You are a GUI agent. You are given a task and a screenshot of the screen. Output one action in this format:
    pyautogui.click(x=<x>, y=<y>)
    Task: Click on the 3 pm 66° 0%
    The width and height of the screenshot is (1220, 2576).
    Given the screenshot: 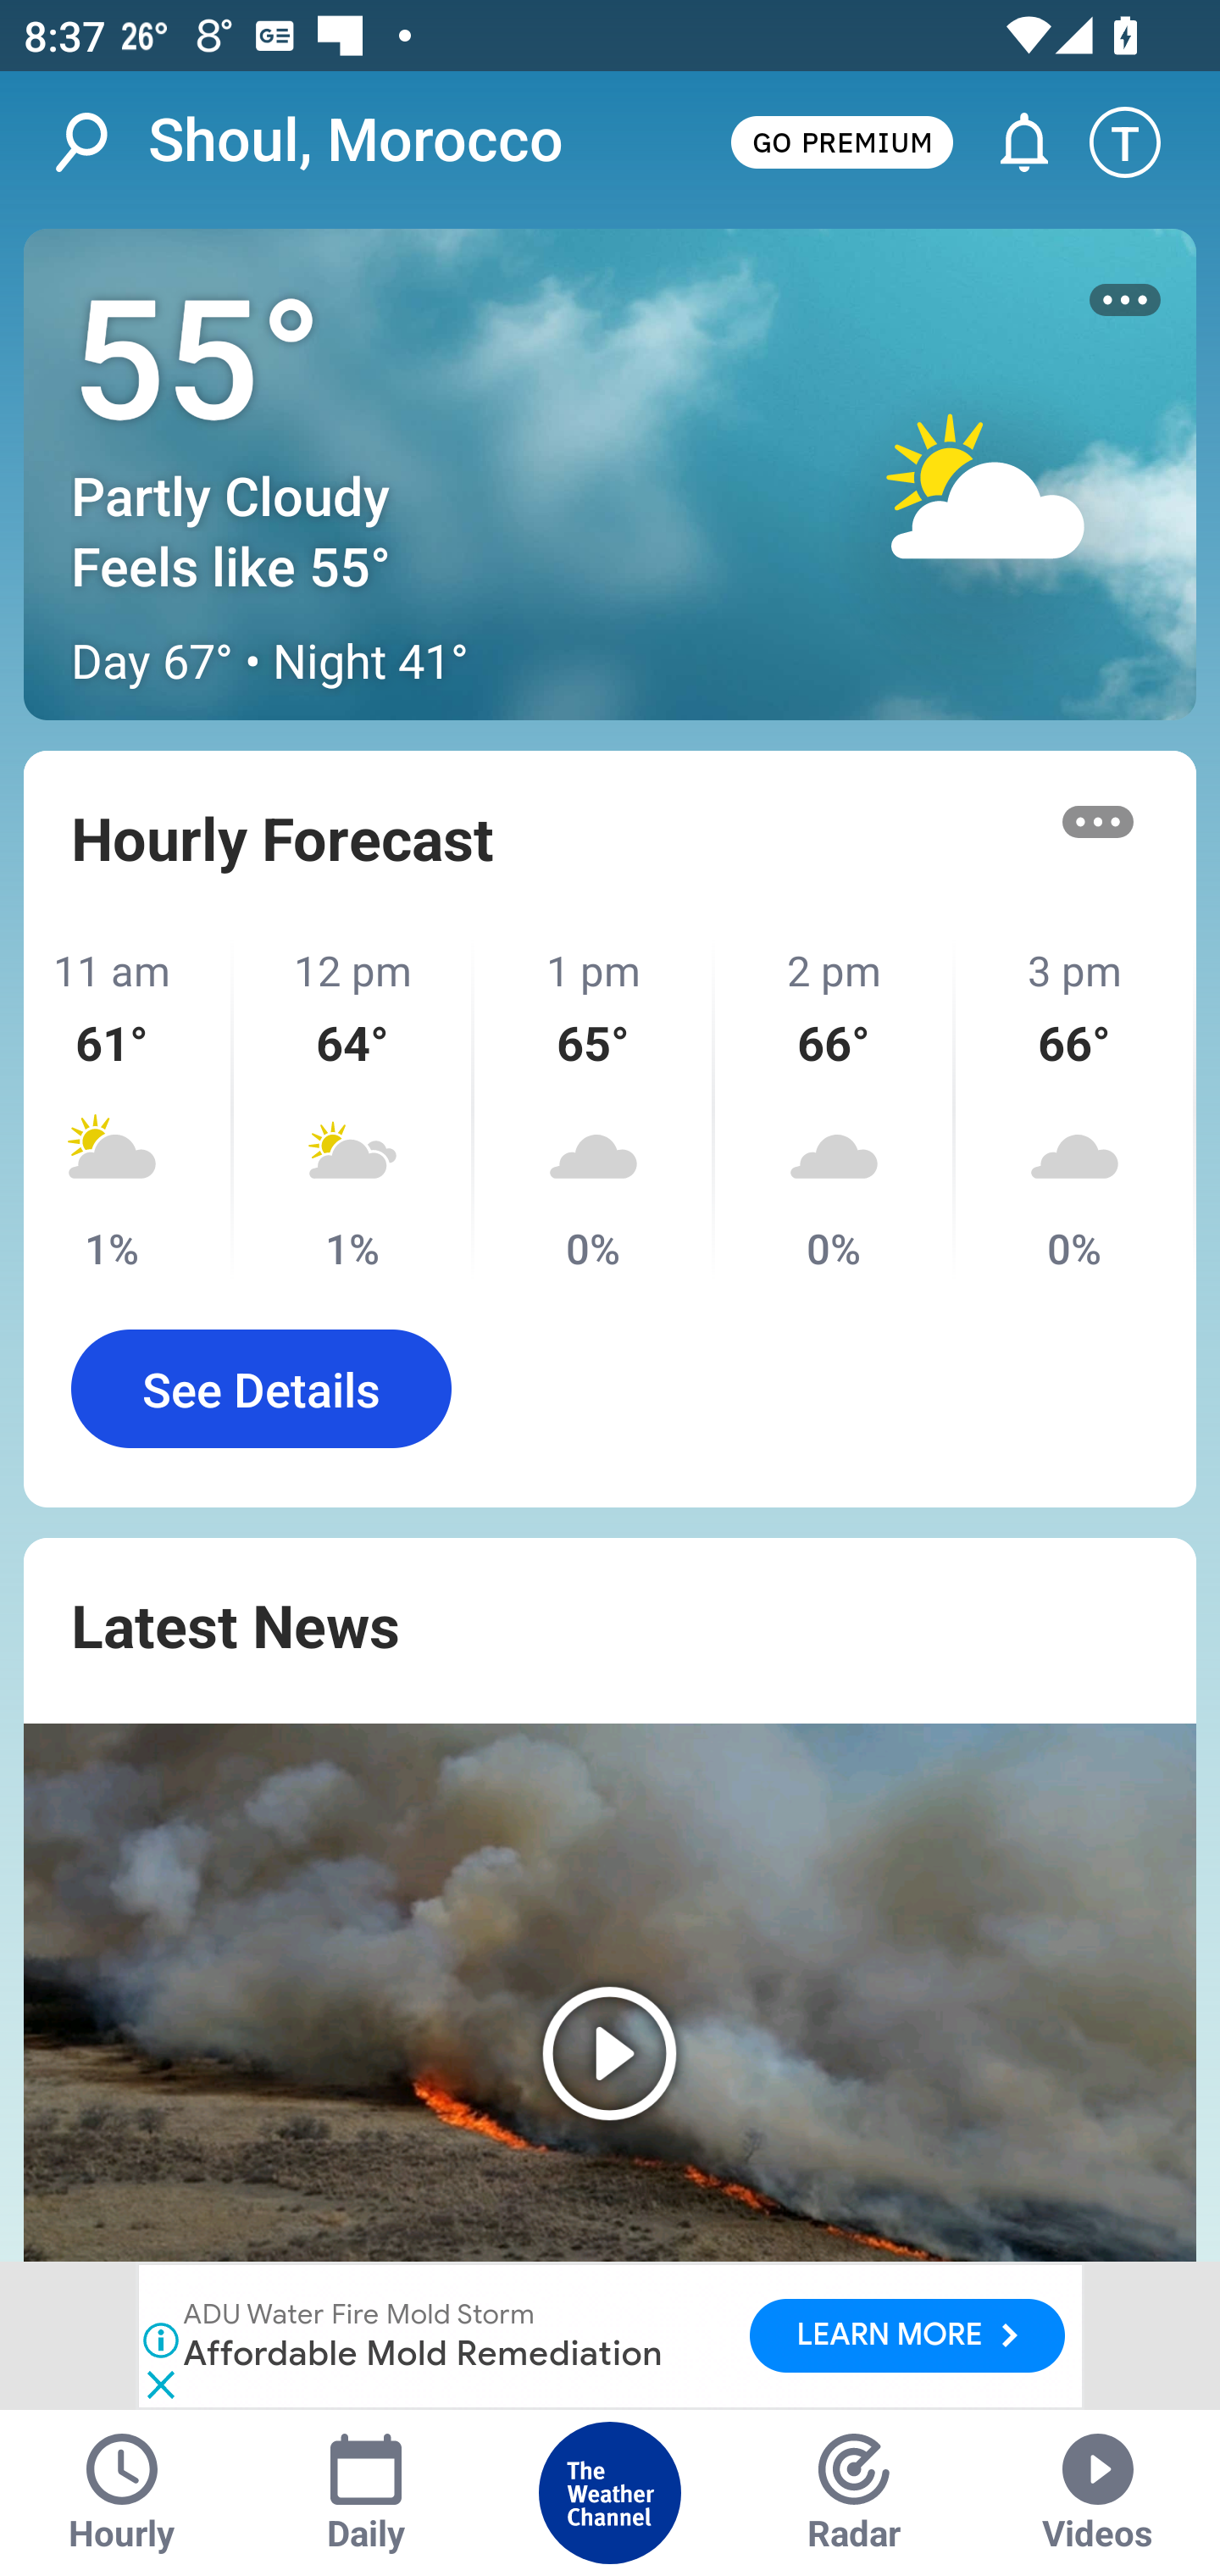 What is the action you would take?
    pyautogui.click(x=1076, y=1108)
    